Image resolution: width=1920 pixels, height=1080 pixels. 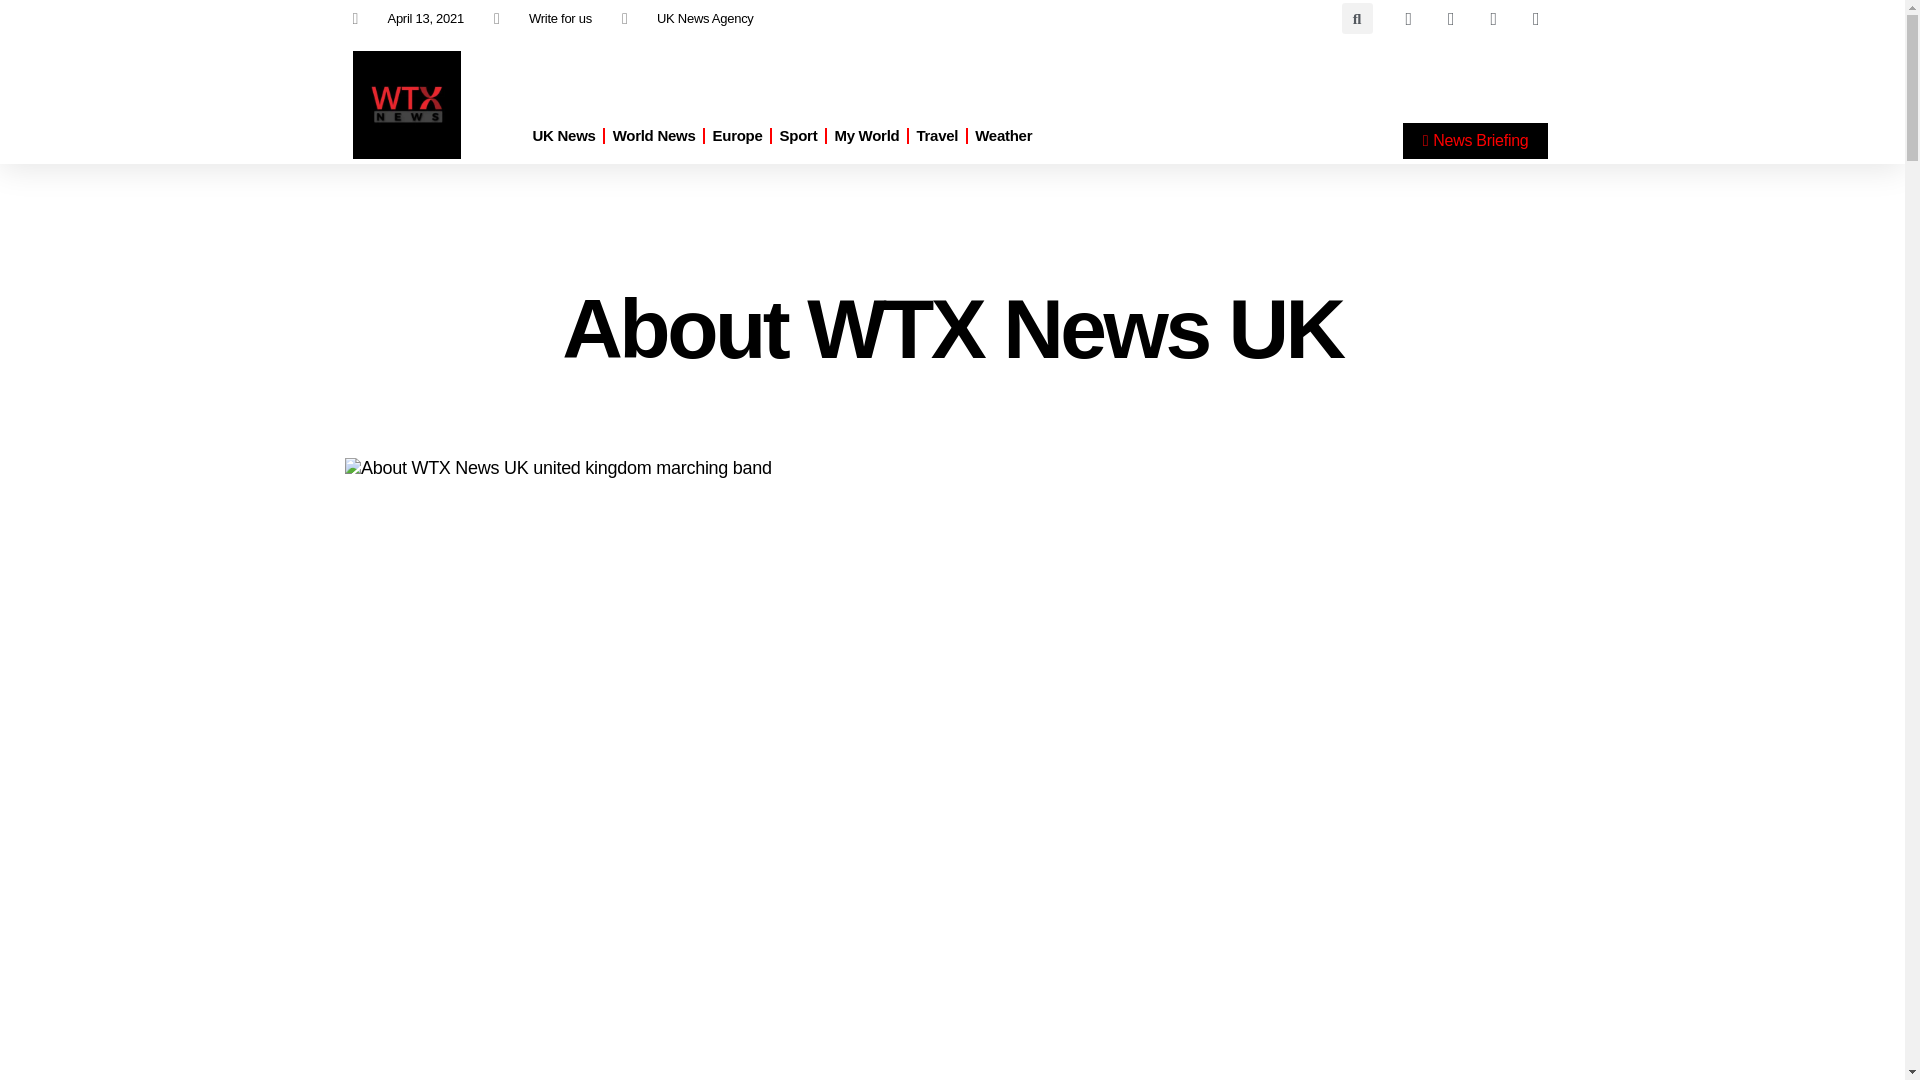 What do you see at coordinates (936, 136) in the screenshot?
I see `Travel` at bounding box center [936, 136].